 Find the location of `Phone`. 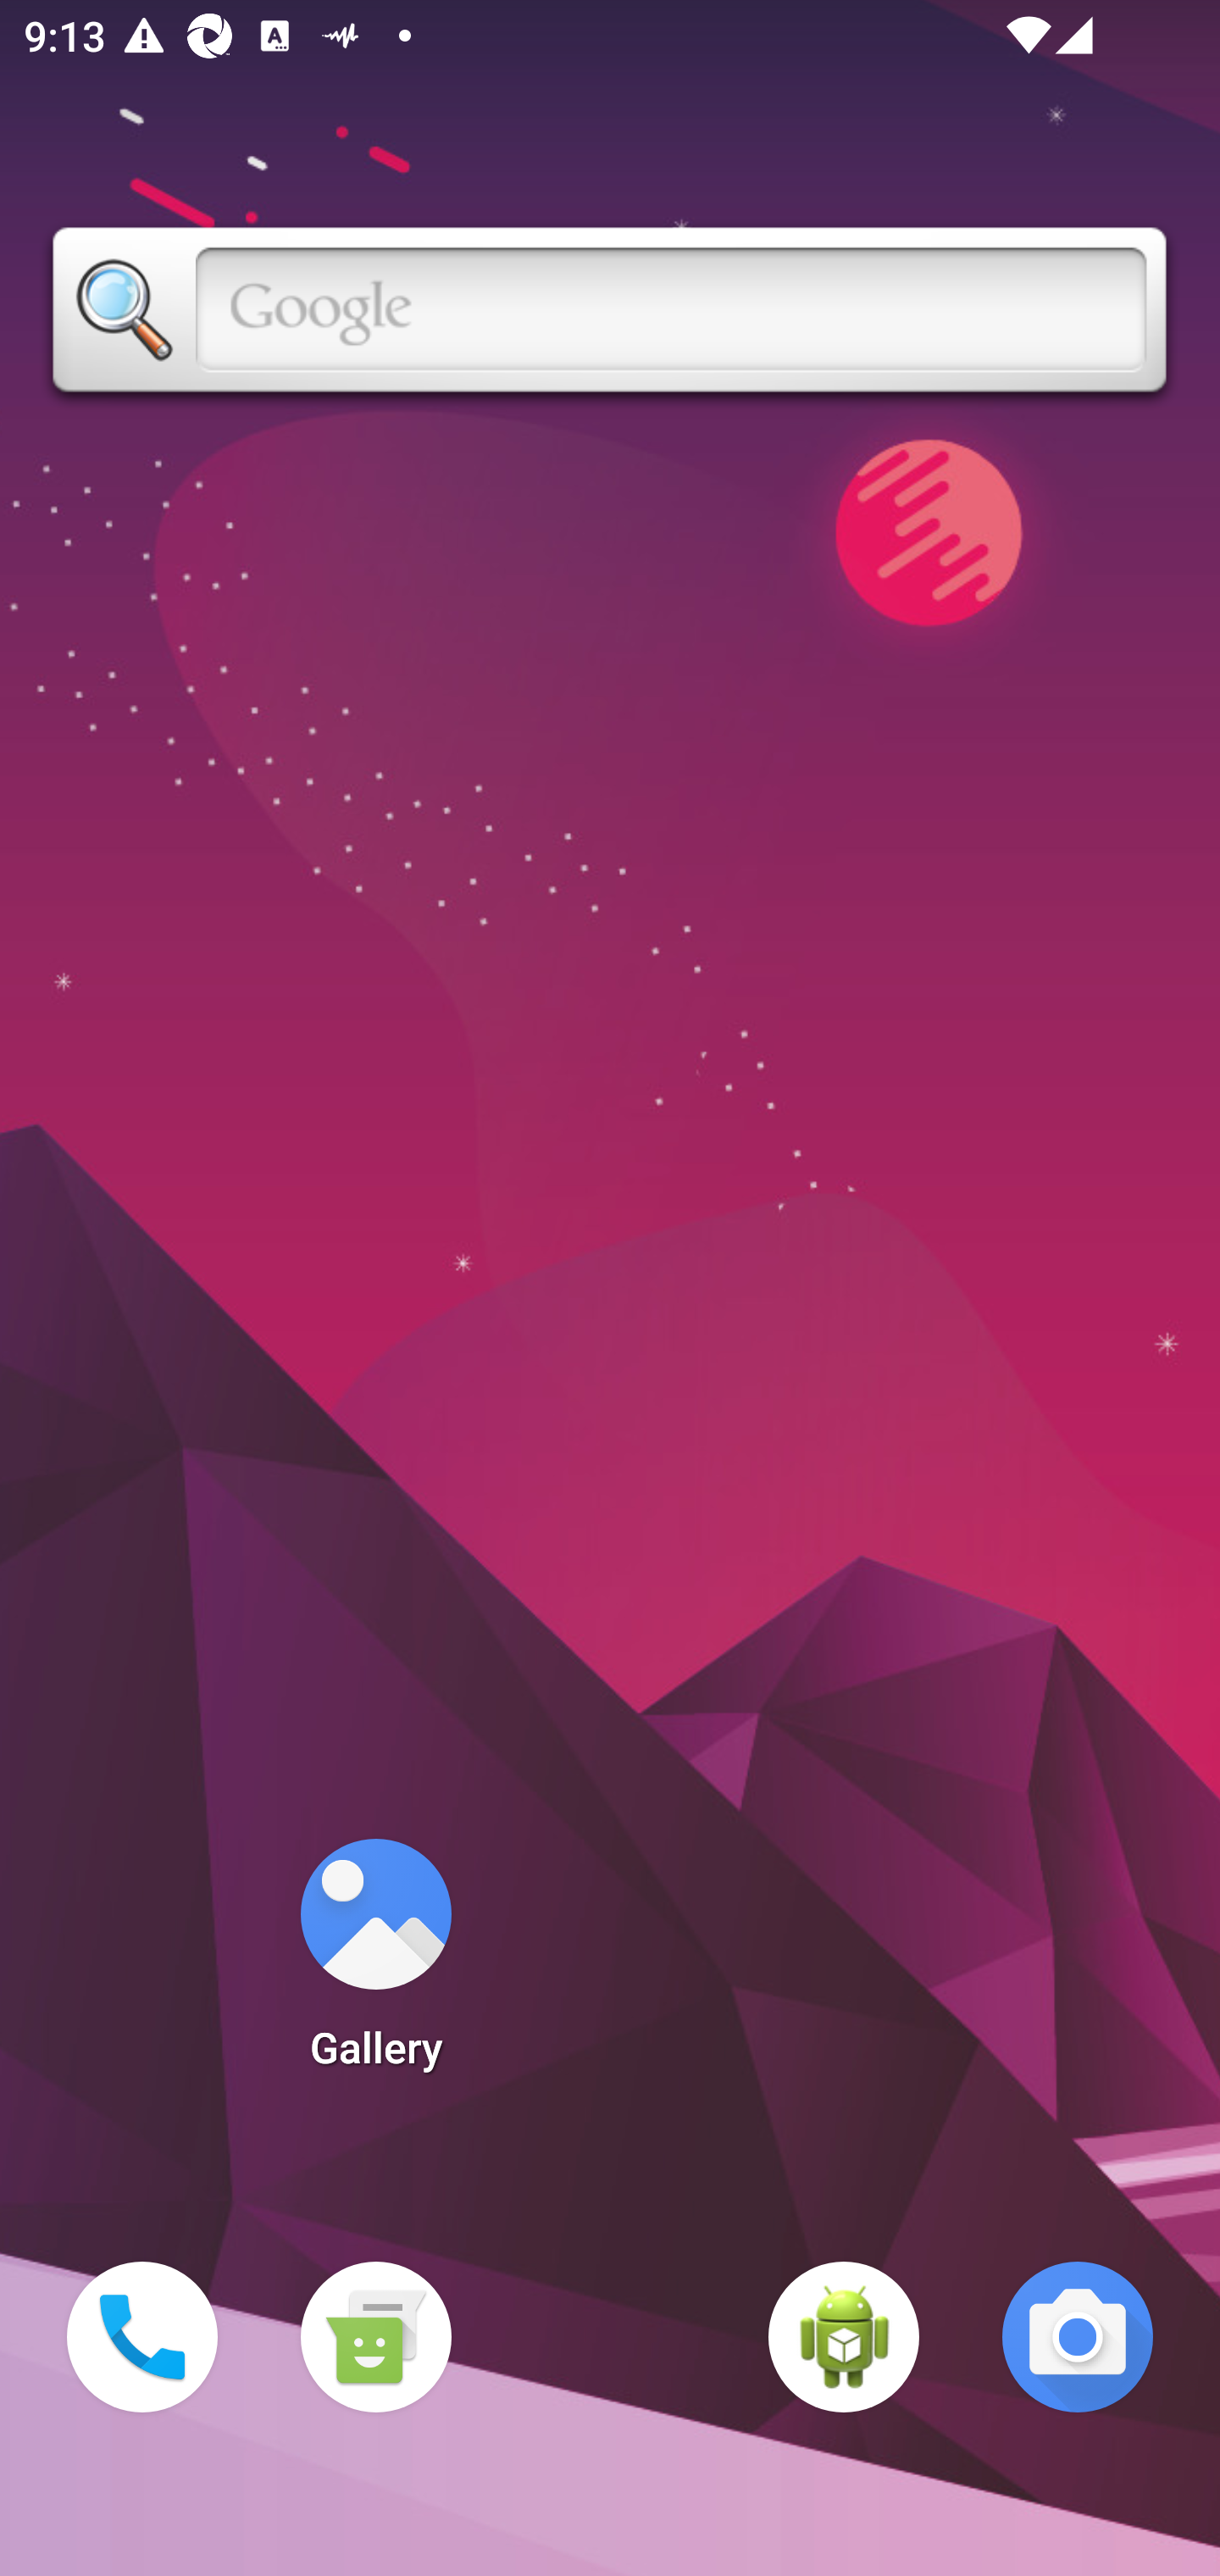

Phone is located at coordinates (142, 2337).